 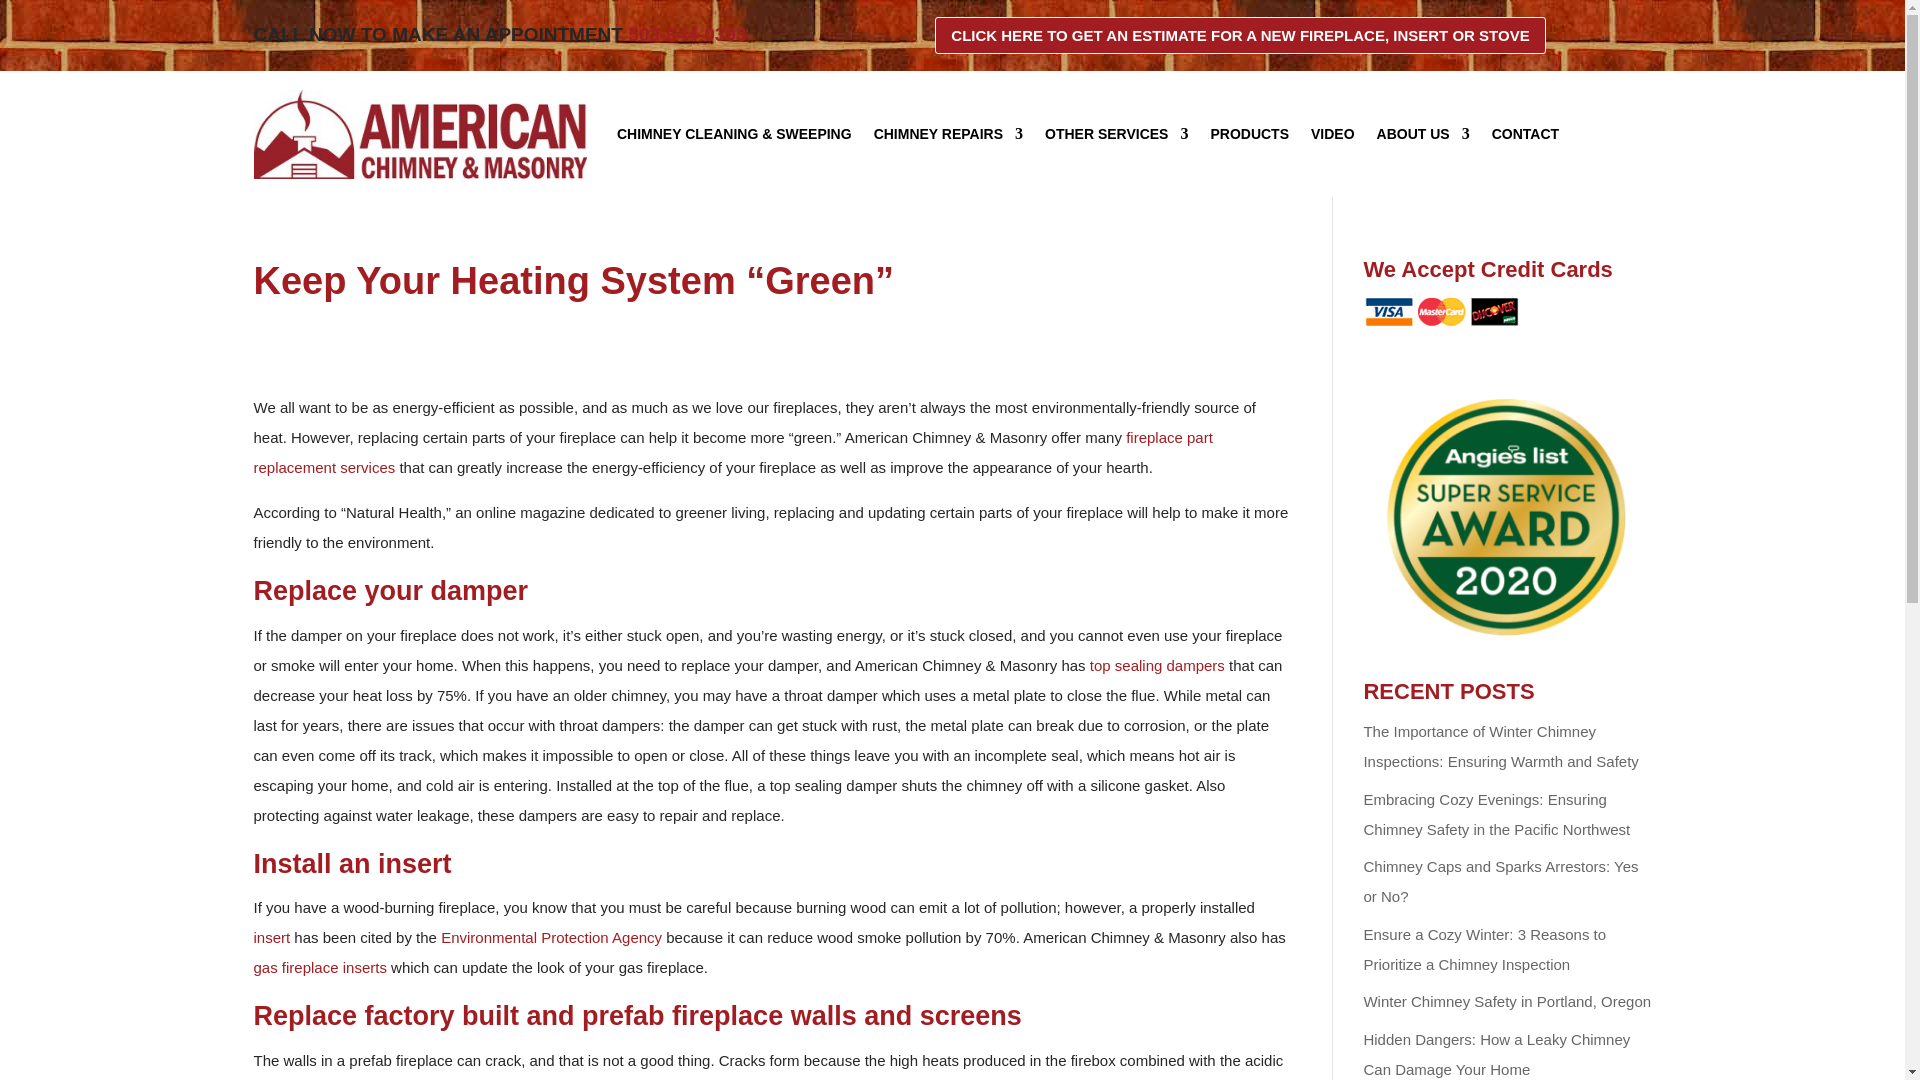 What do you see at coordinates (1116, 134) in the screenshot?
I see `OTHER SERVICES` at bounding box center [1116, 134].